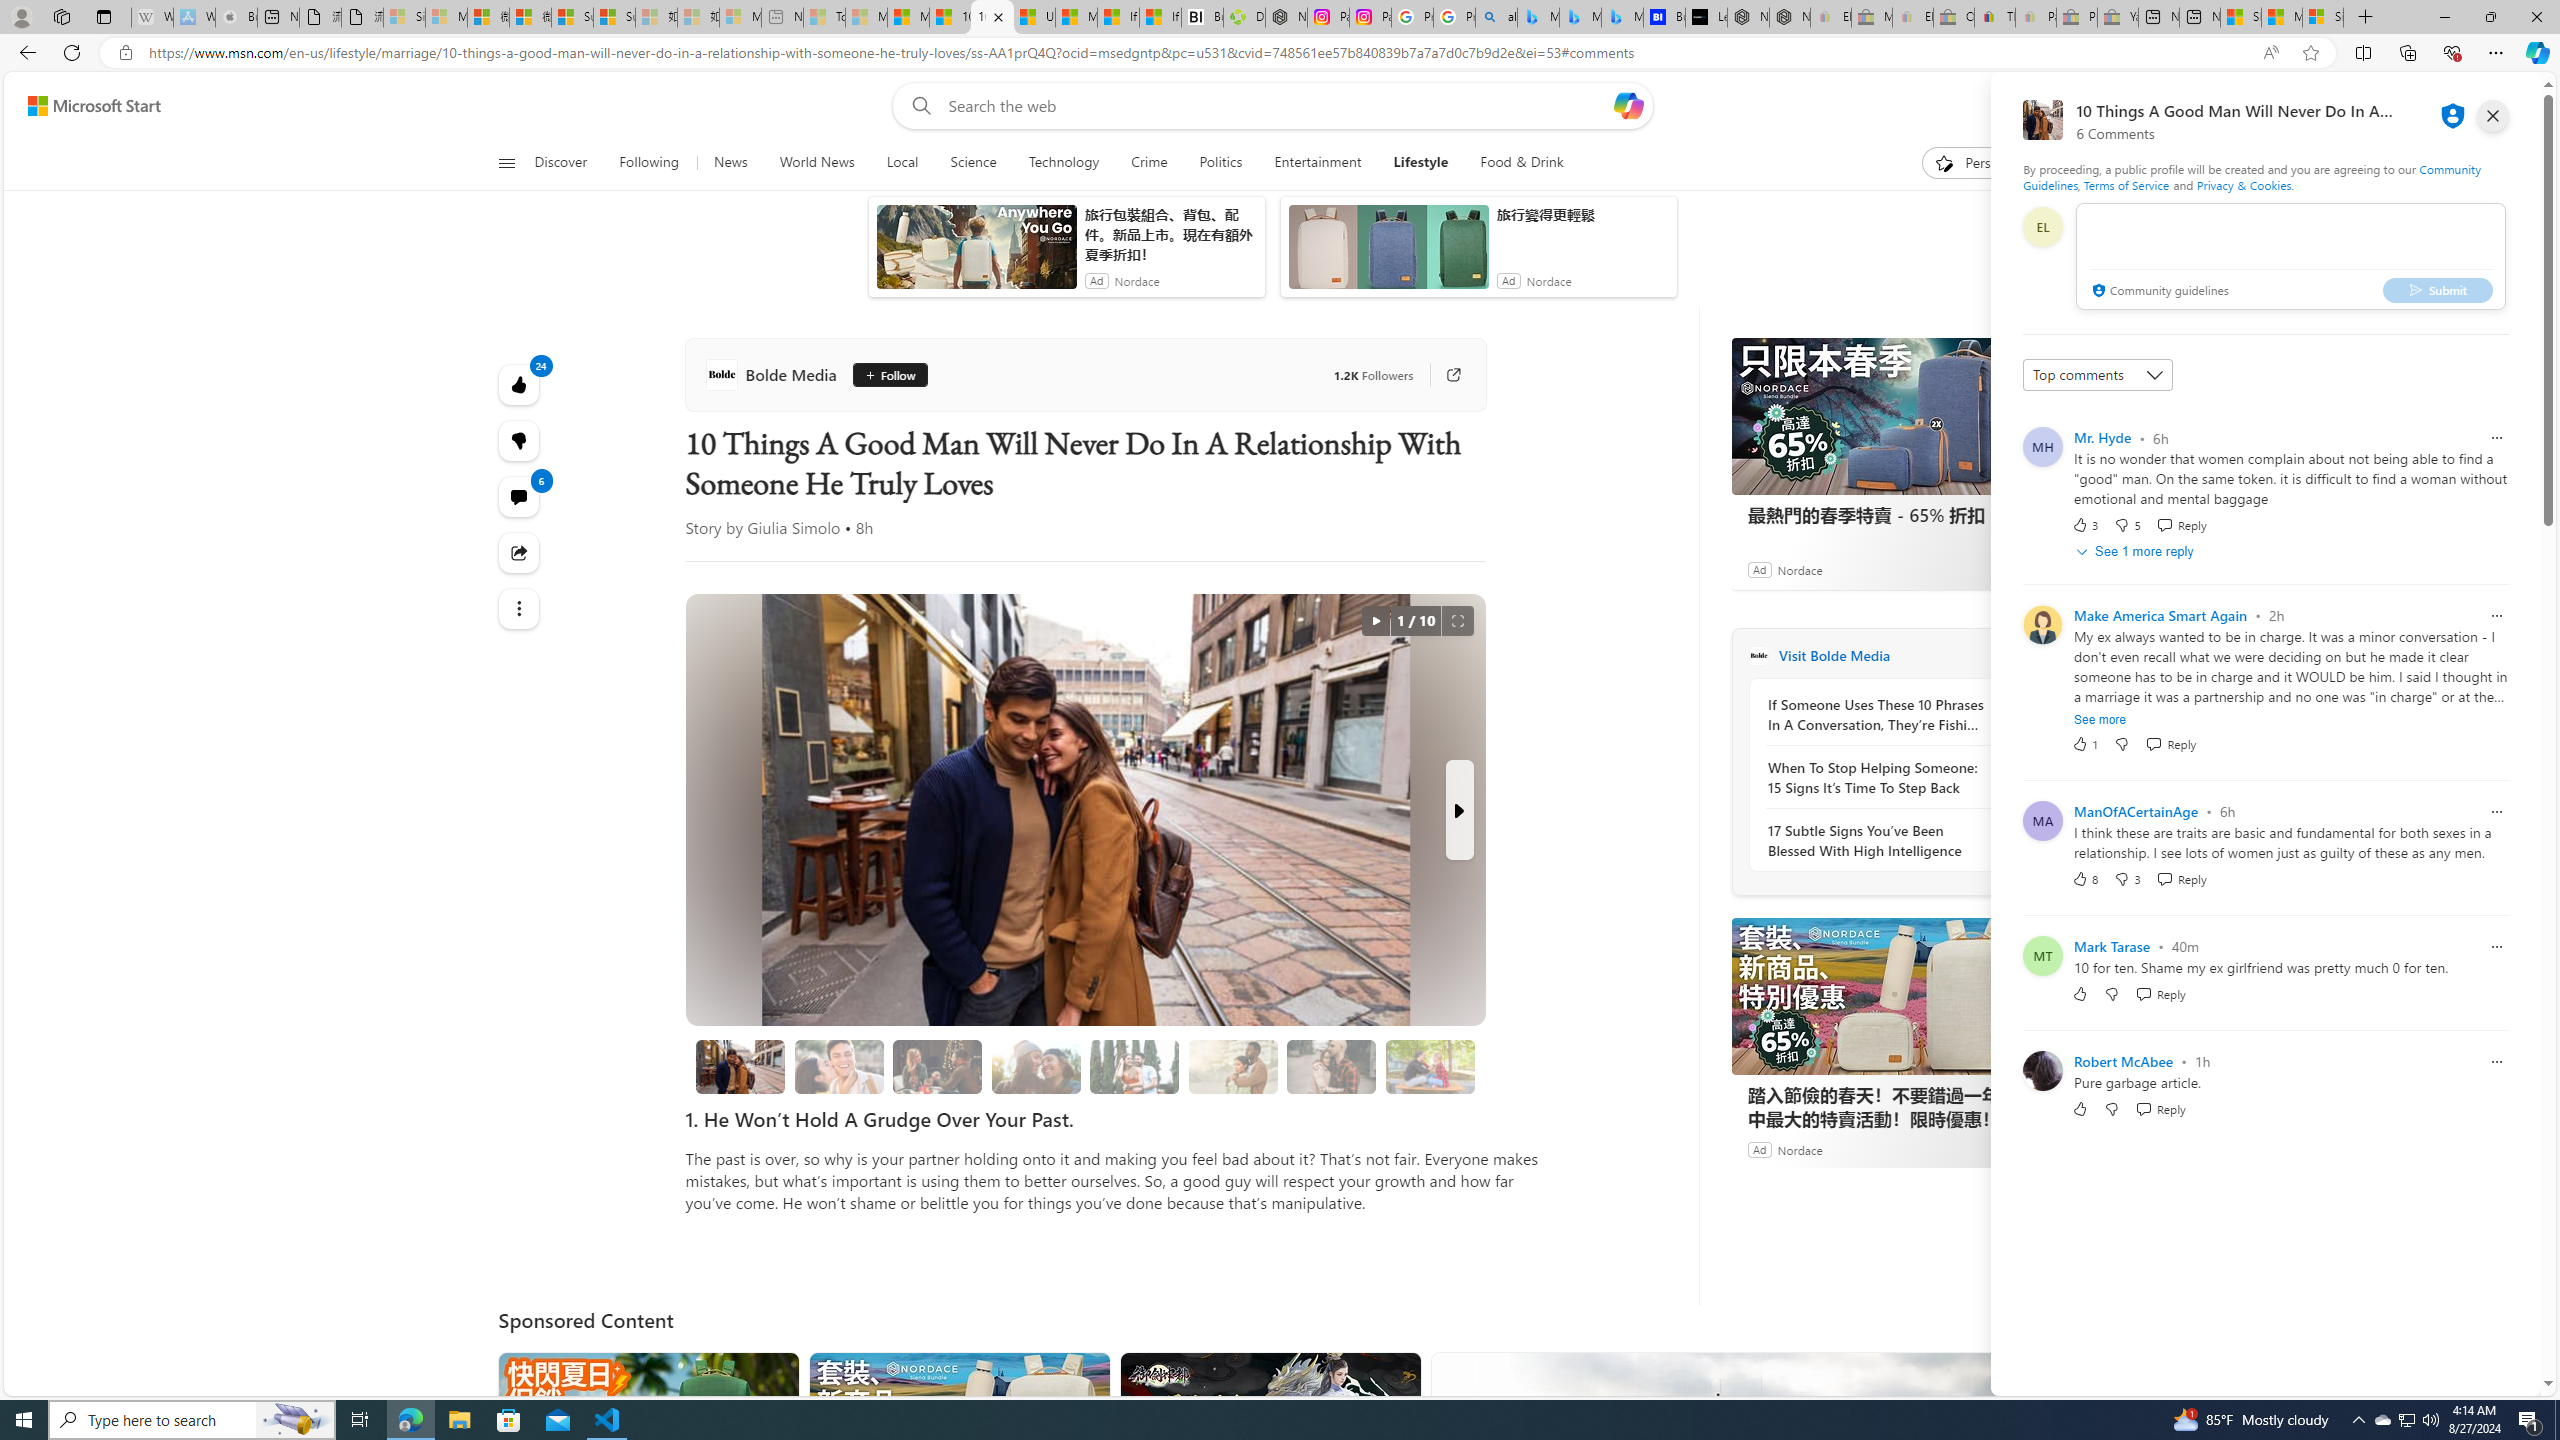  I want to click on New tab, so click(2200, 17).